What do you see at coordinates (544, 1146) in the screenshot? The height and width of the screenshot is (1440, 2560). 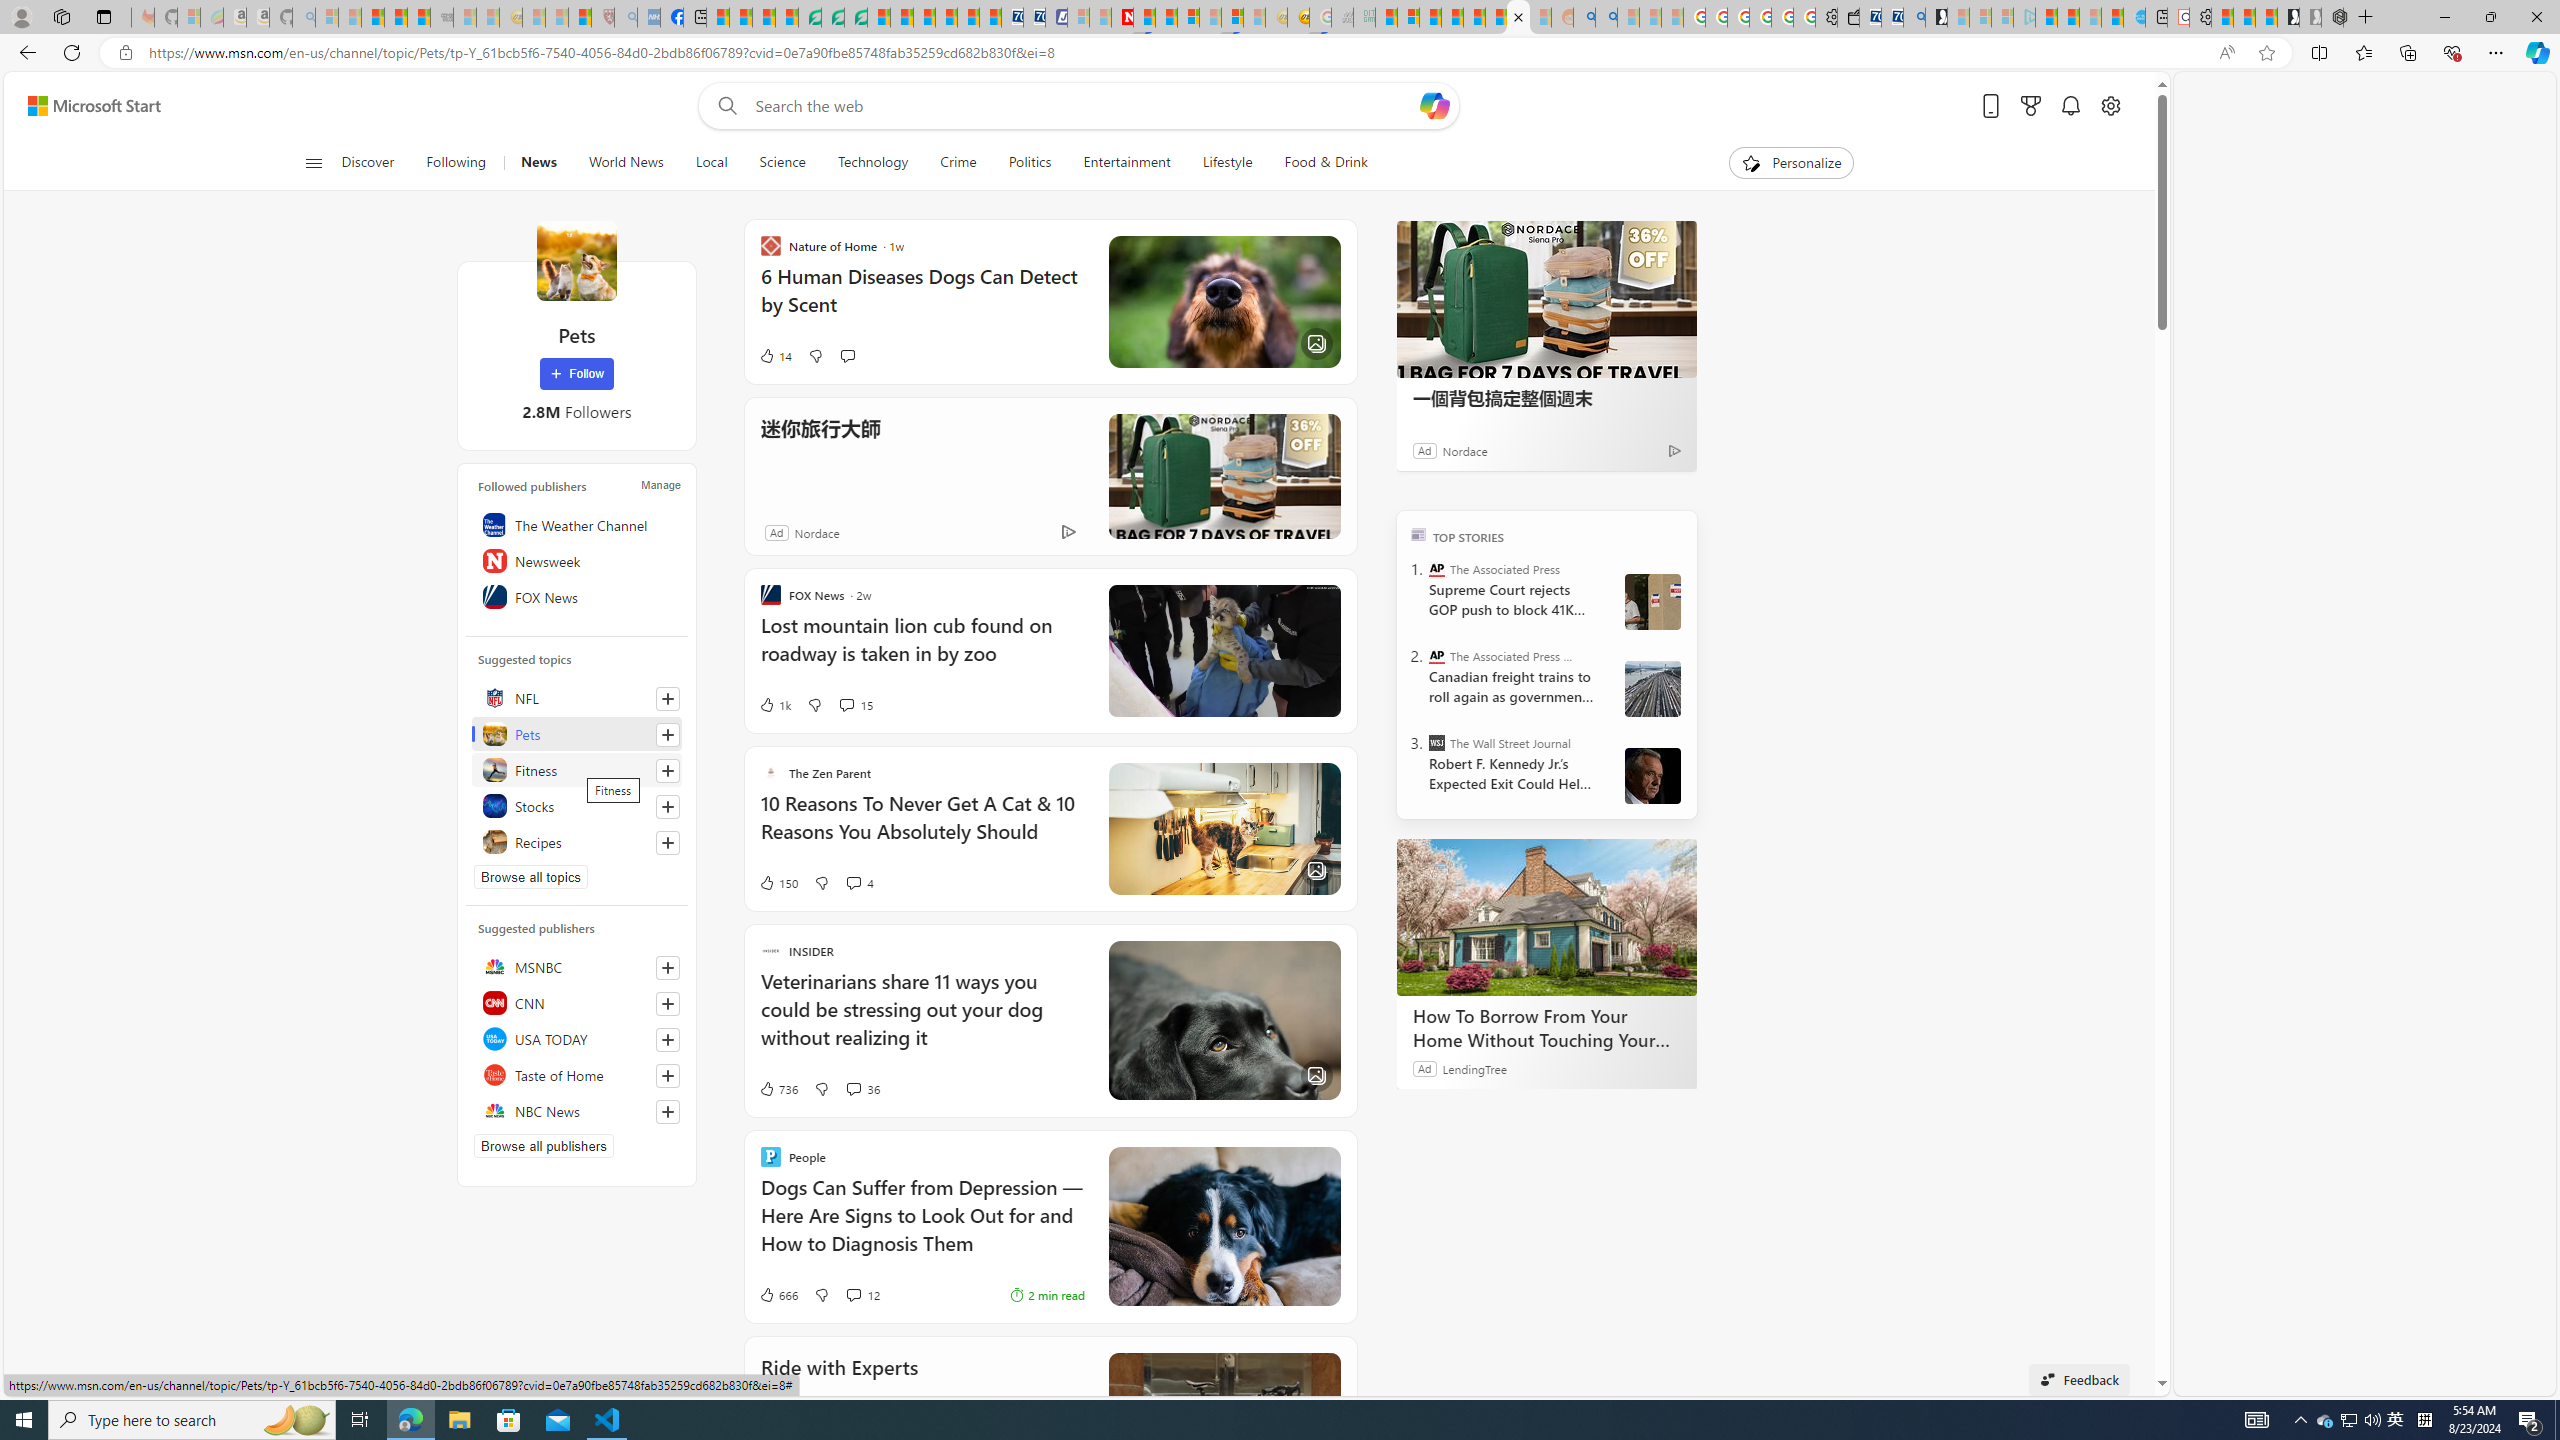 I see `Browse all publishers` at bounding box center [544, 1146].